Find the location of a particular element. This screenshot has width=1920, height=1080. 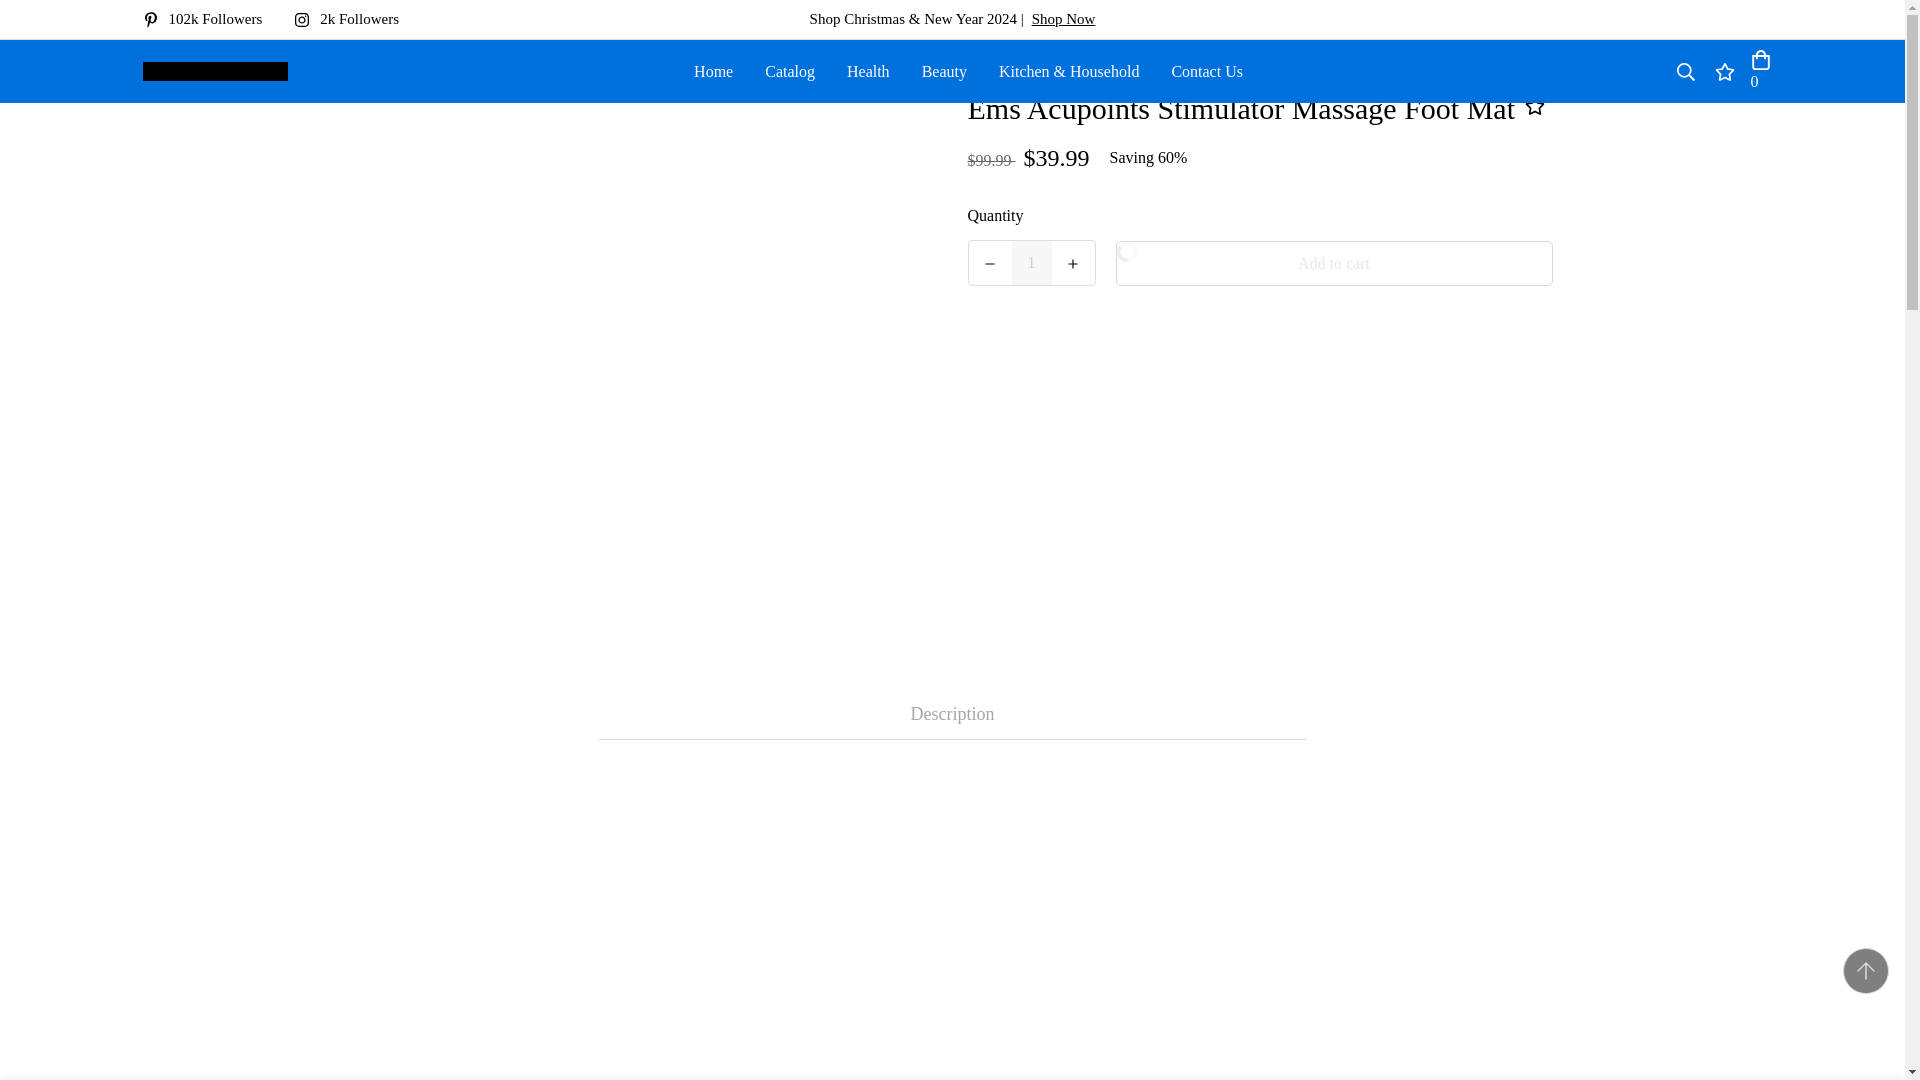

2k Followers is located at coordinates (354, 19).